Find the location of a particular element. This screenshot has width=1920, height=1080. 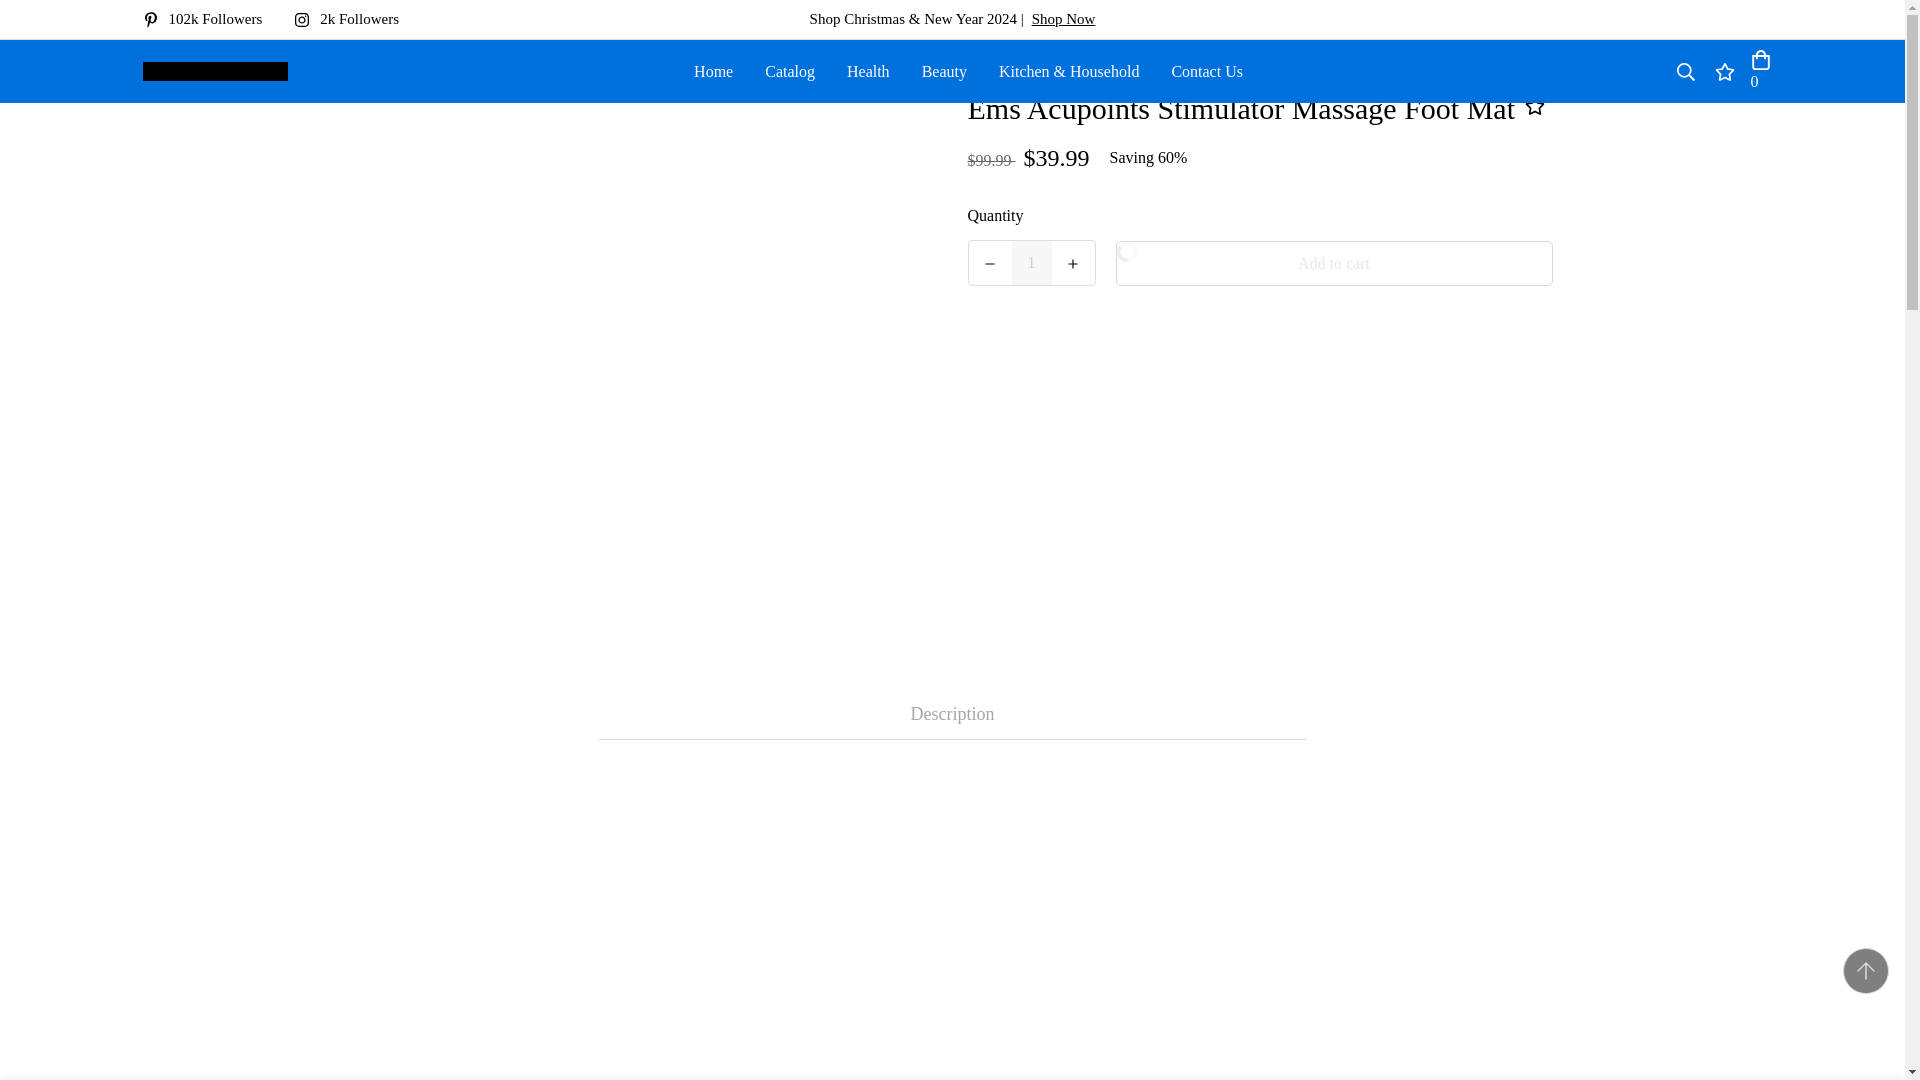

2k Followers is located at coordinates (354, 19).